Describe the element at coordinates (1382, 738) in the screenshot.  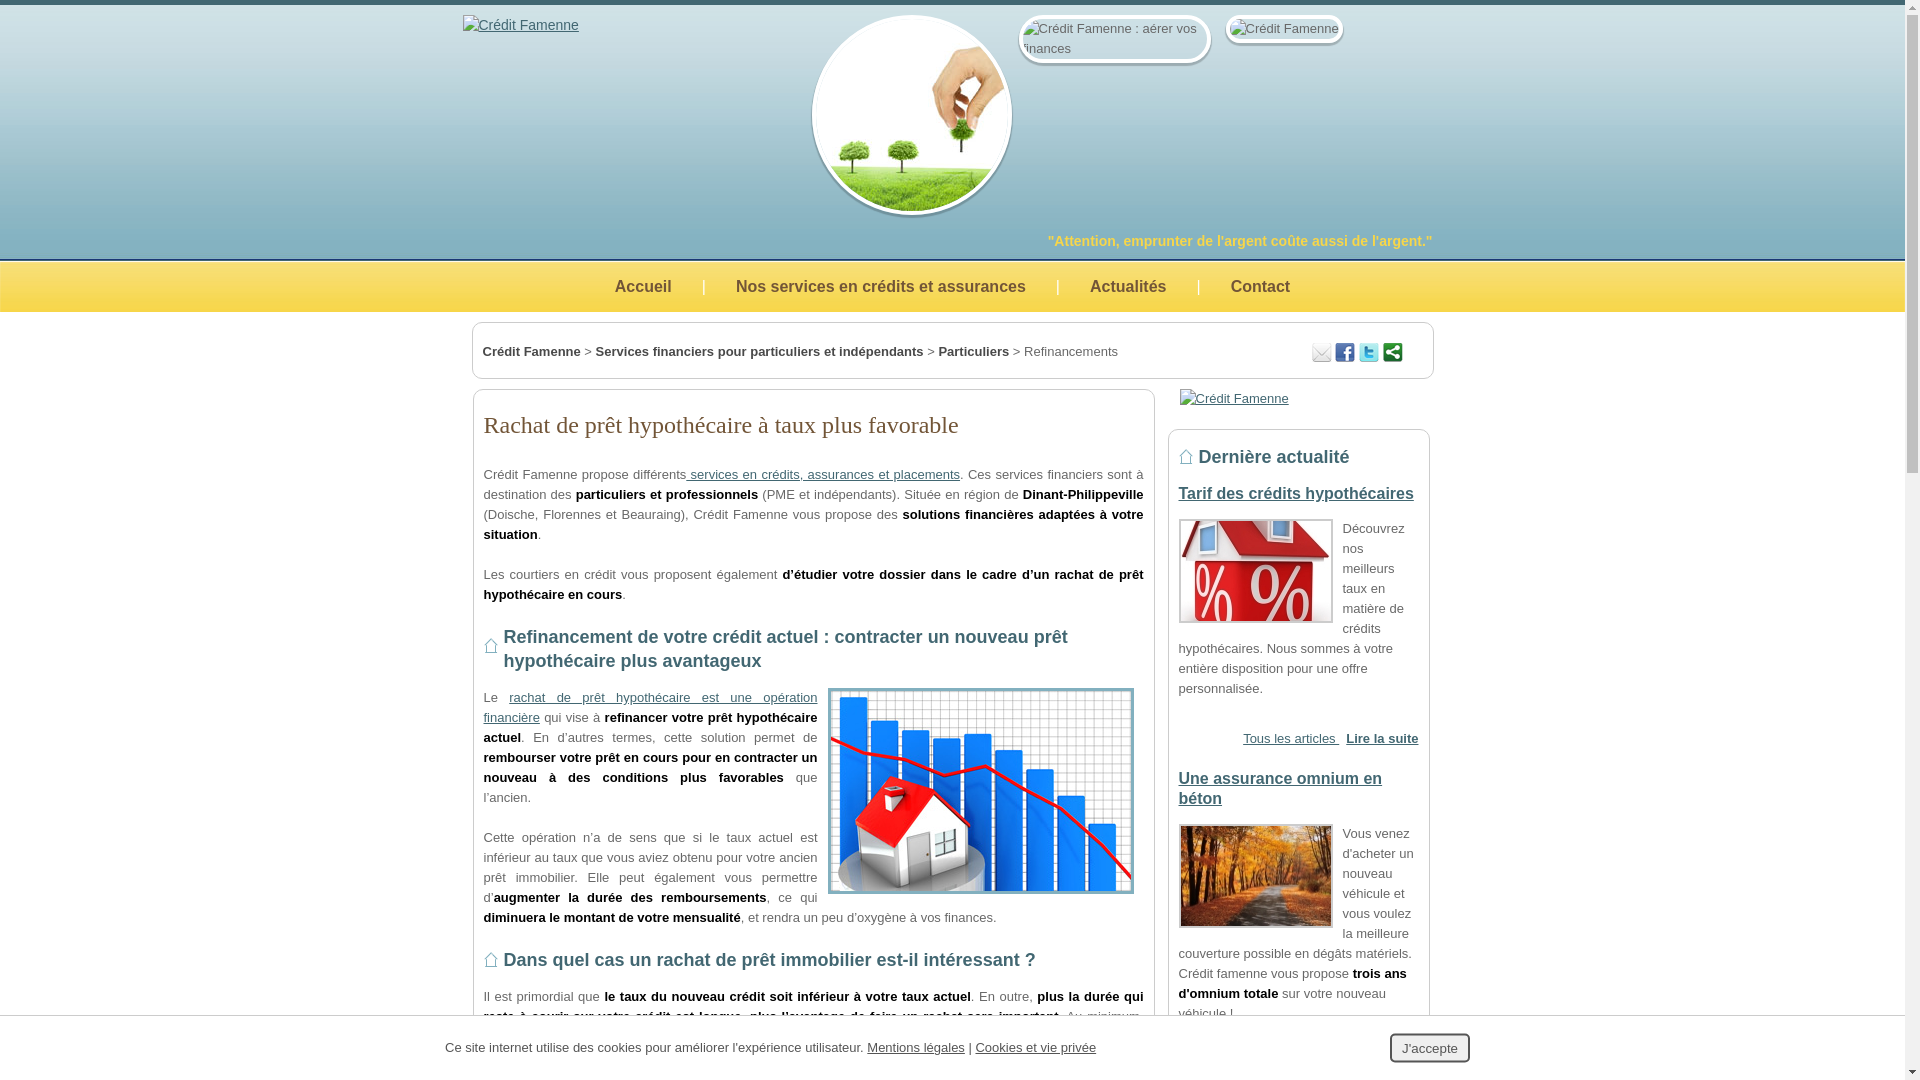
I see `Lire la suite` at that location.